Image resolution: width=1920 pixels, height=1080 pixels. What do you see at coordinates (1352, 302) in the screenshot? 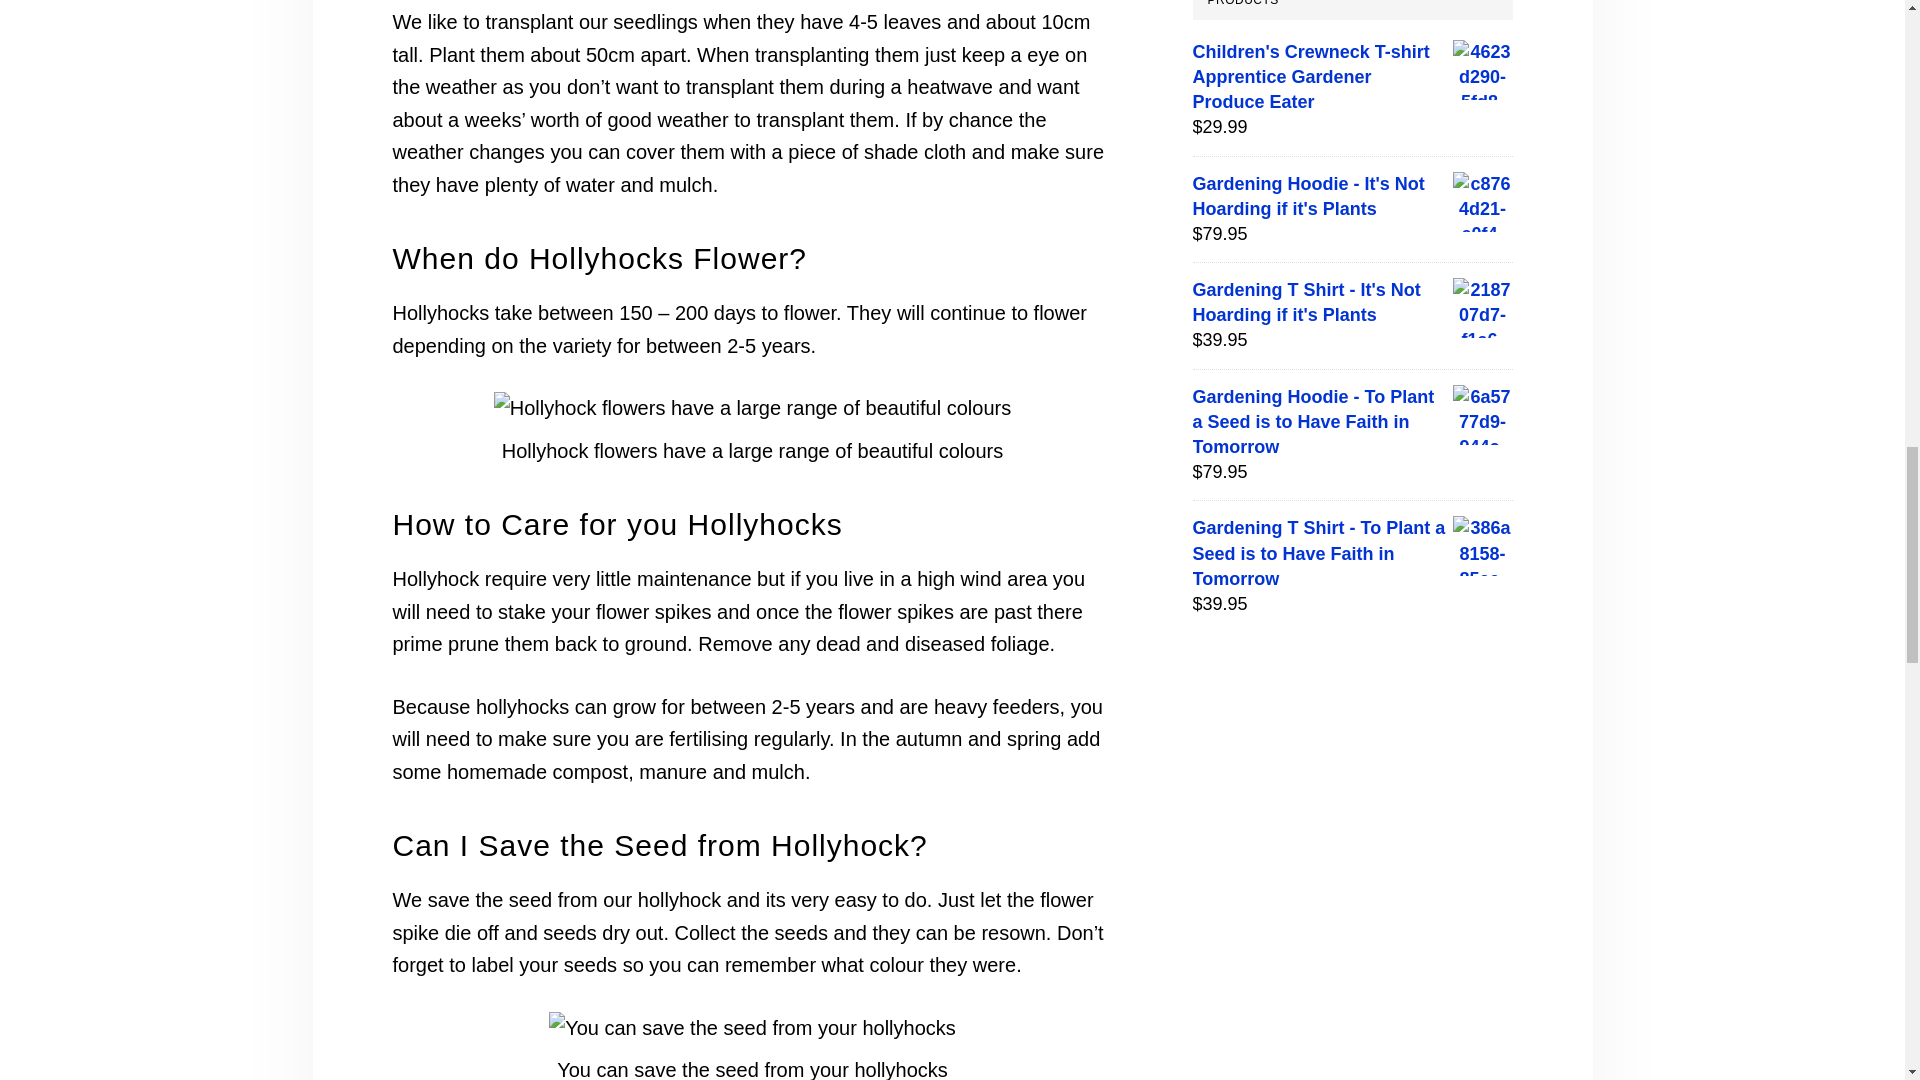
I see `Gardening T Shirt - It's Not Hoarding if it's Plants` at bounding box center [1352, 302].